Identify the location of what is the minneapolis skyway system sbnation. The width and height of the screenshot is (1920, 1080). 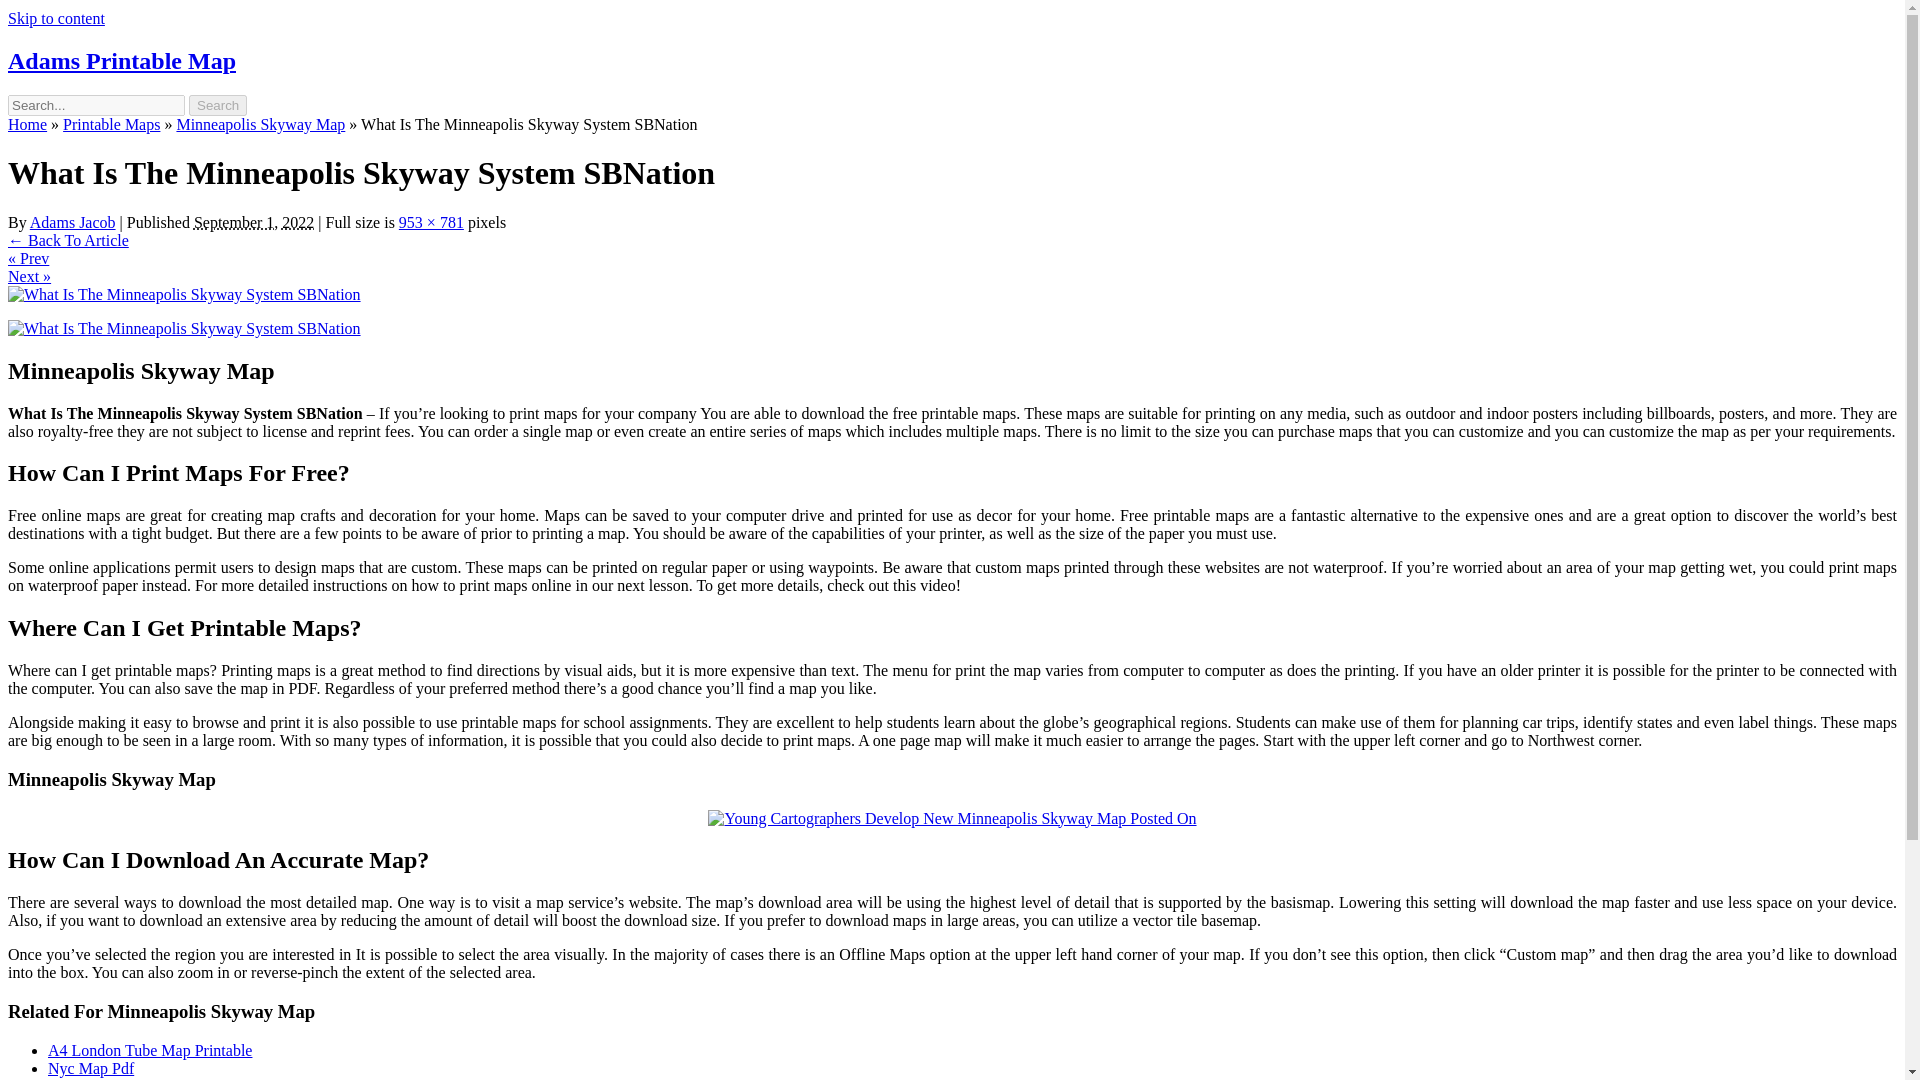
(184, 328).